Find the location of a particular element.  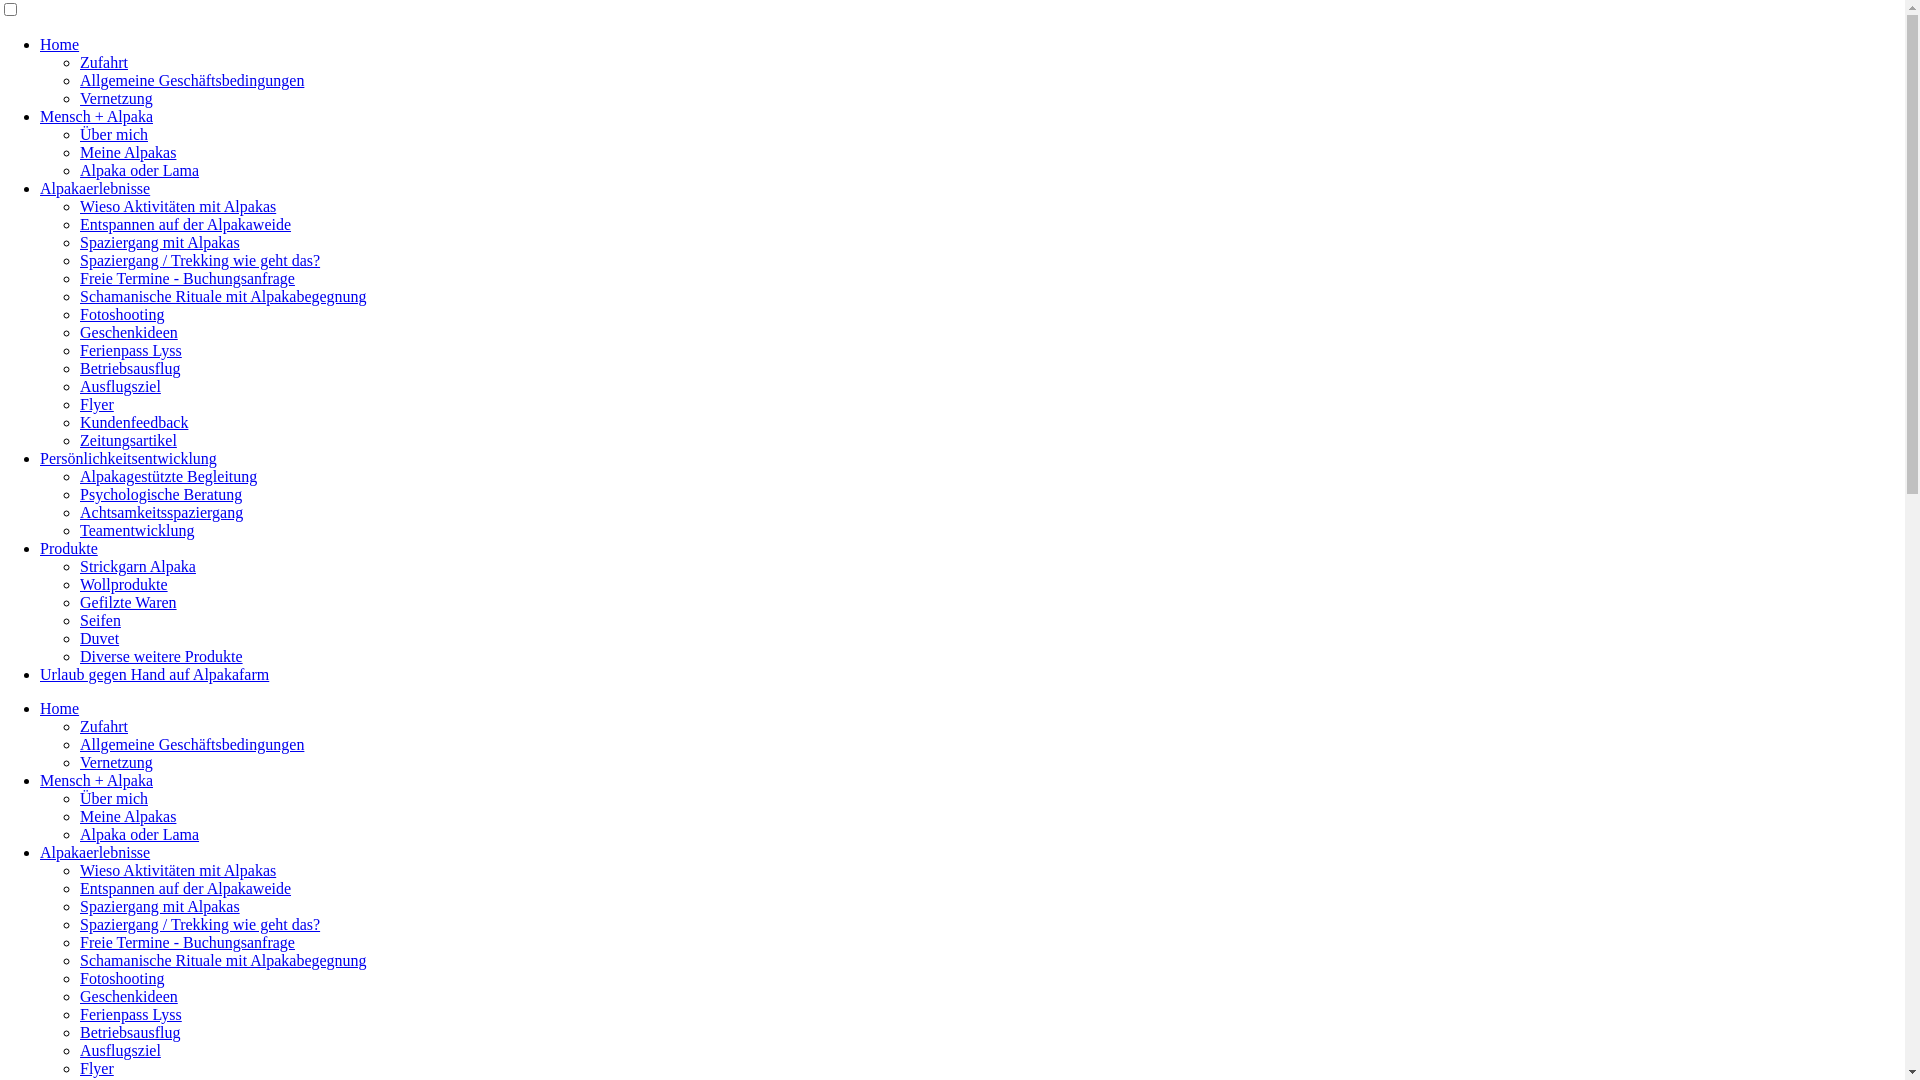

Fotoshooting is located at coordinates (122, 314).